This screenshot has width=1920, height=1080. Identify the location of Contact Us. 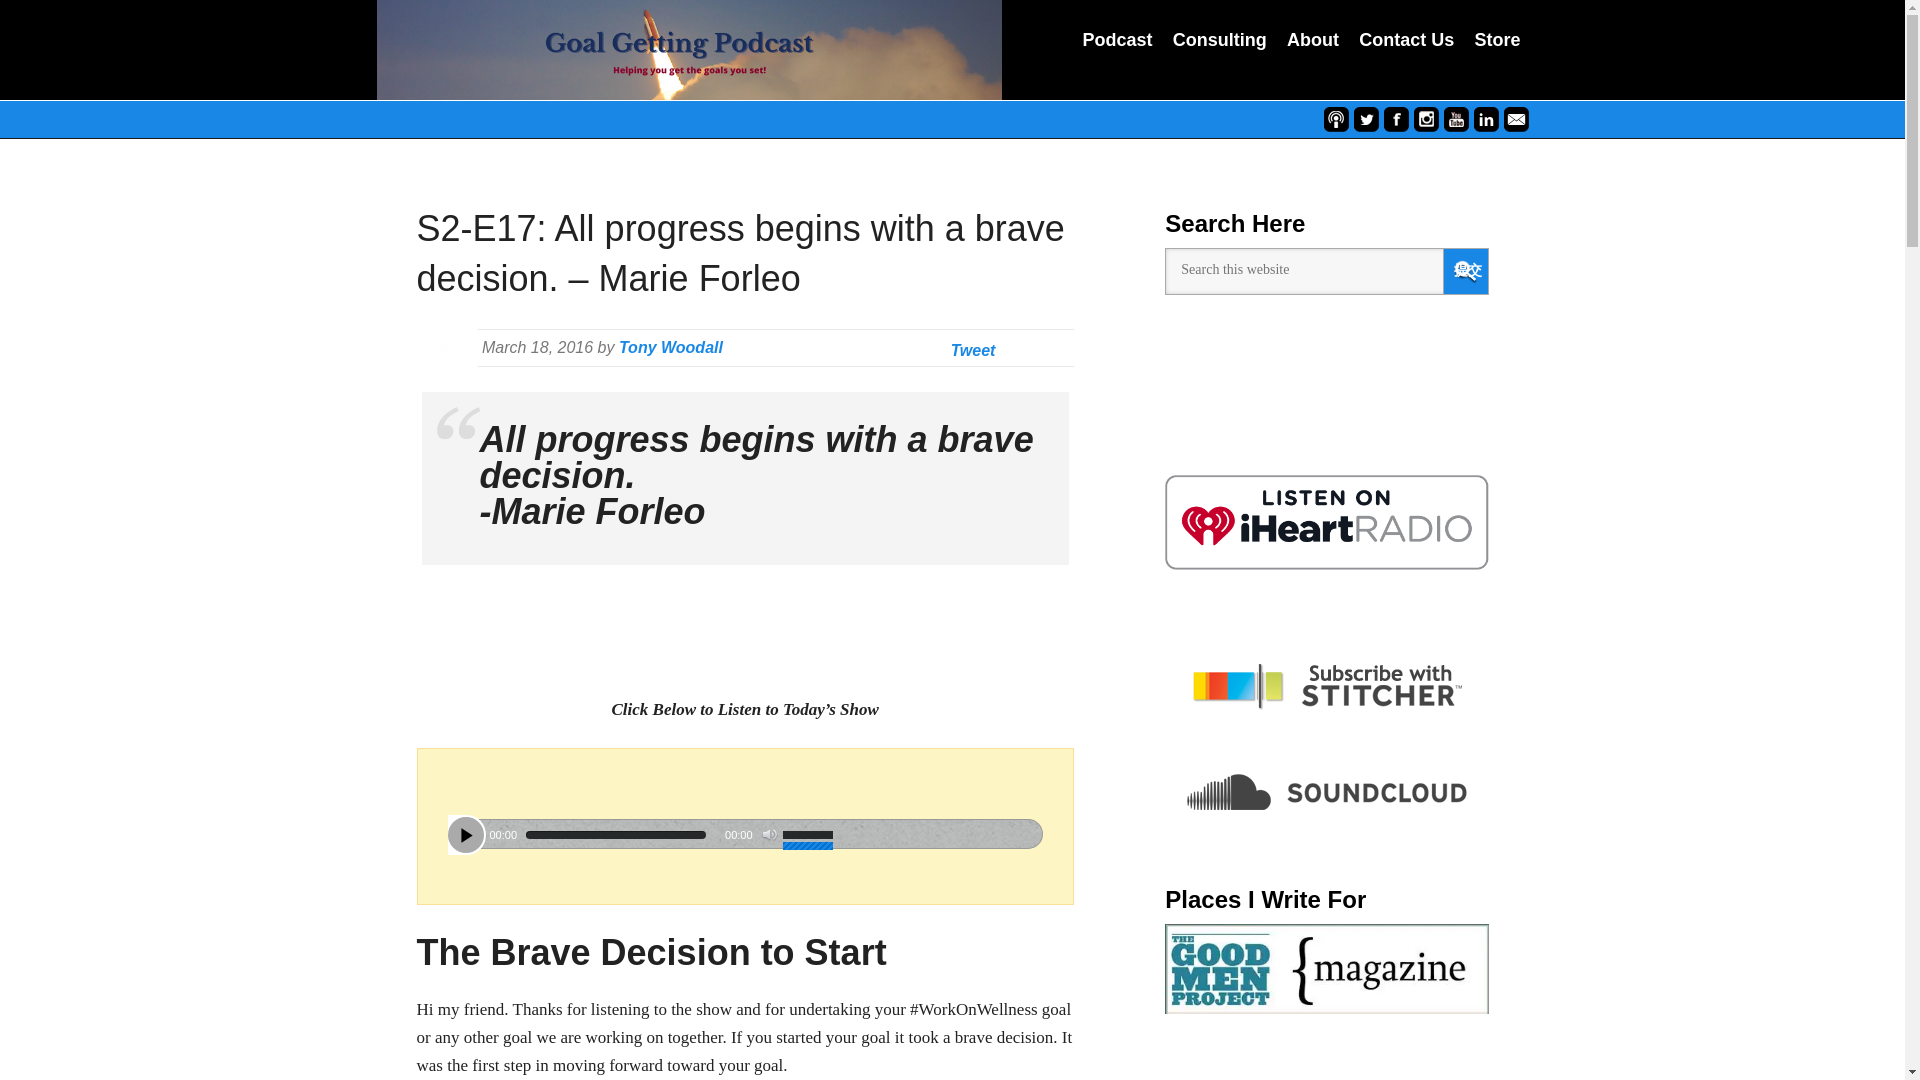
(1406, 42).